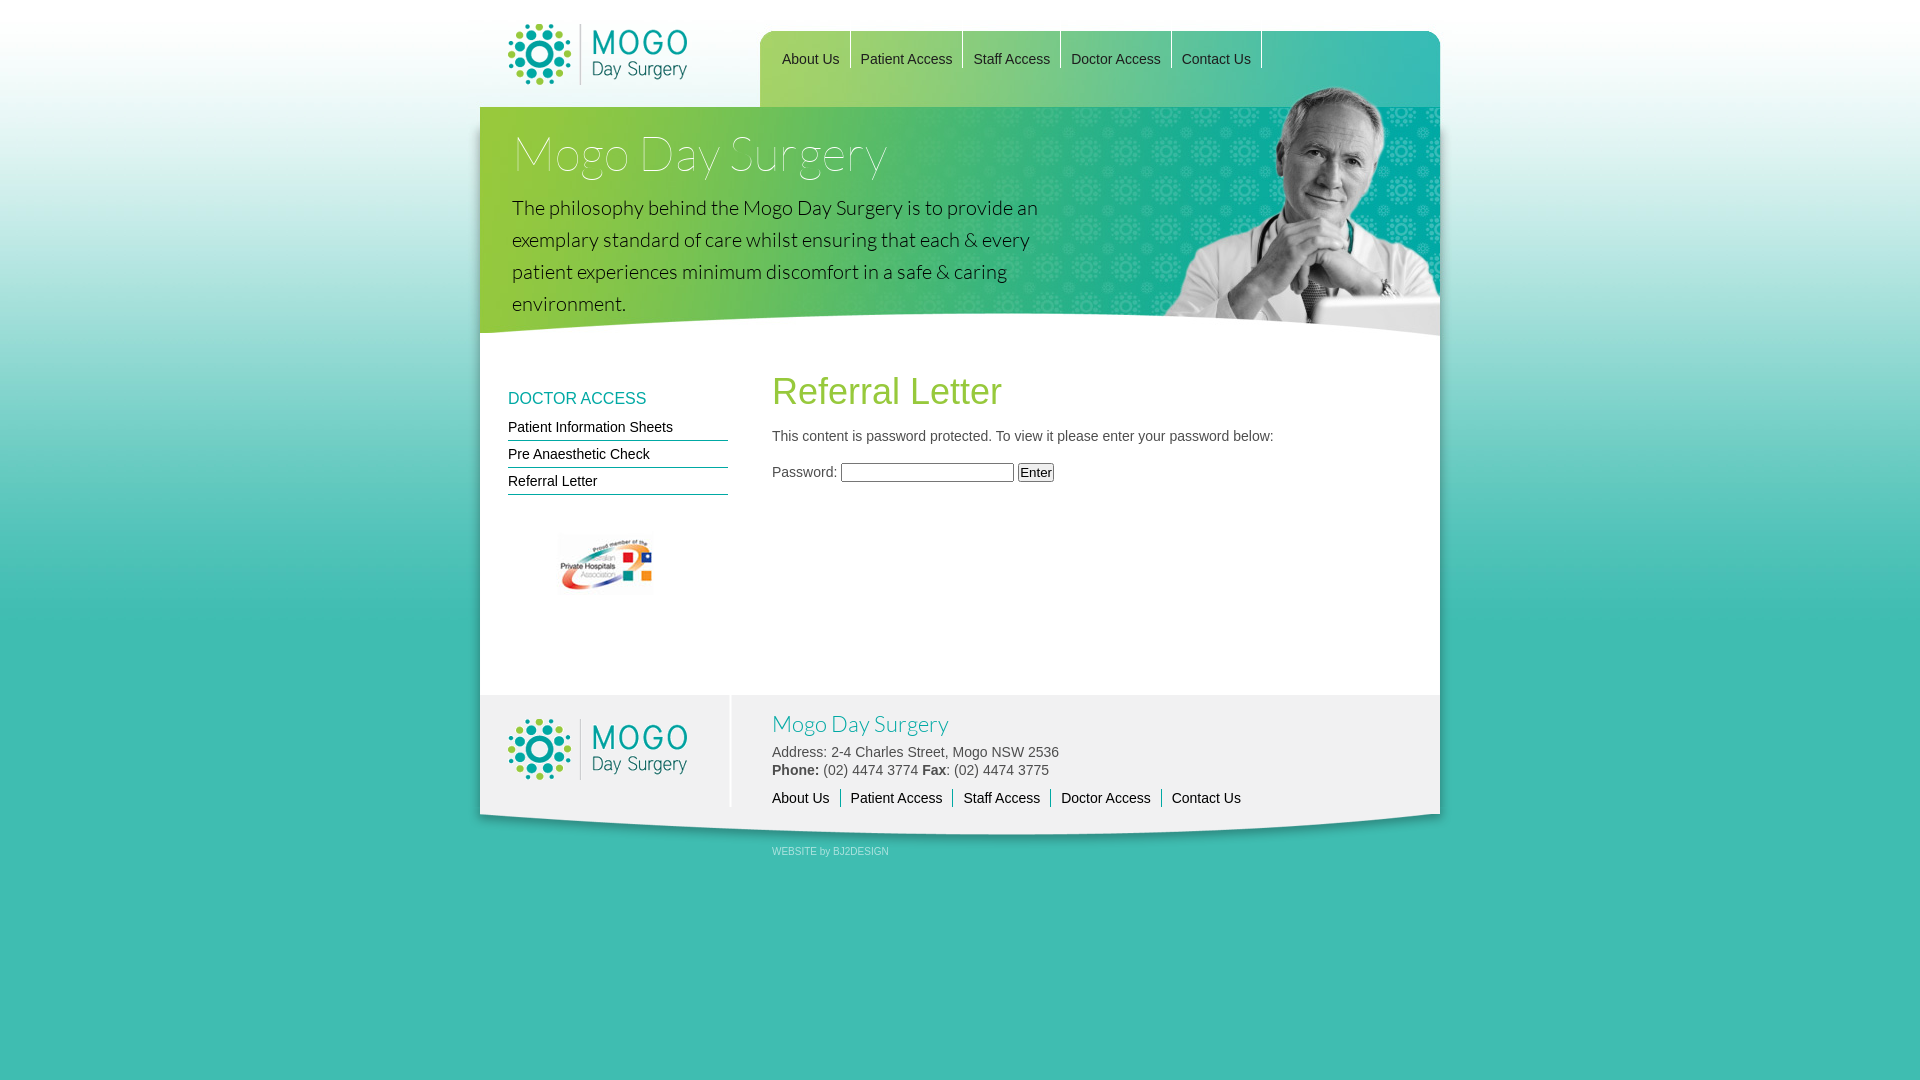  I want to click on DOCTOR ACCESS, so click(577, 398).